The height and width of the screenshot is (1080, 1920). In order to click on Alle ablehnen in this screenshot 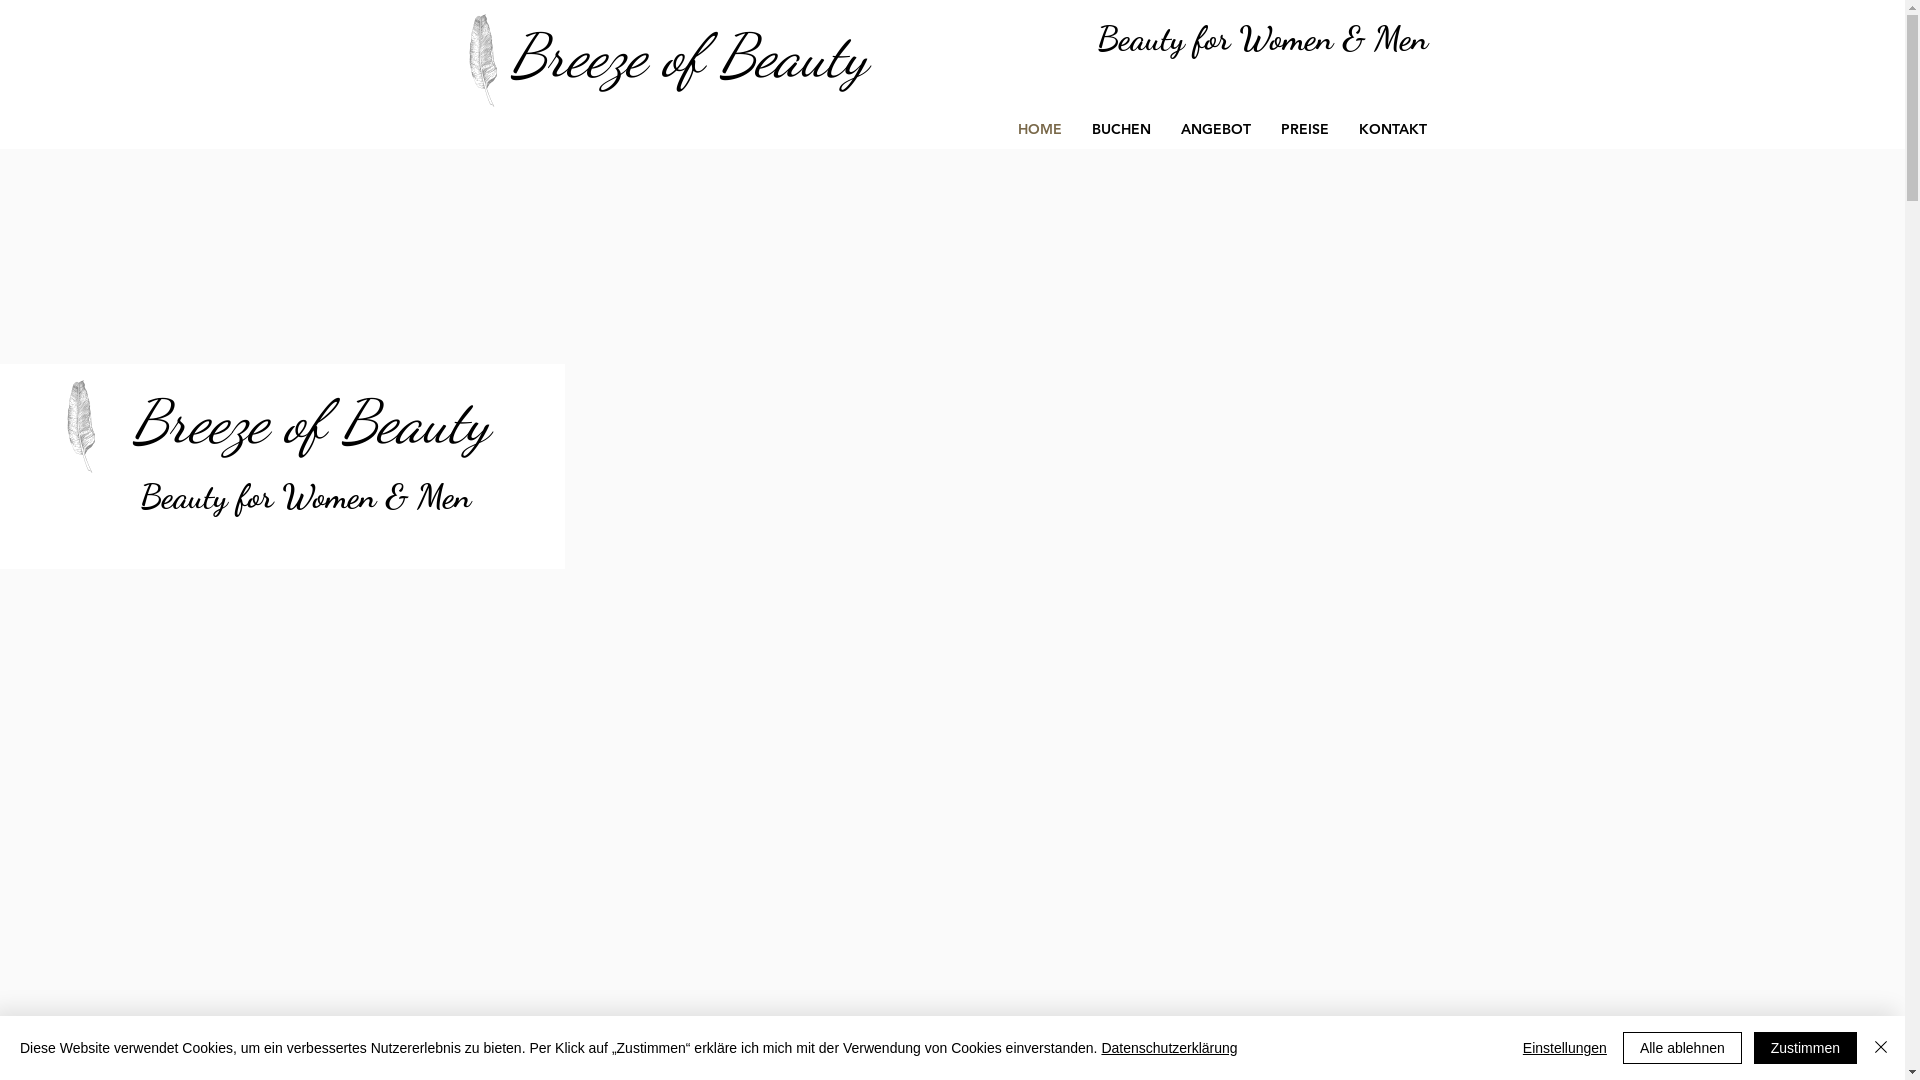, I will do `click(1682, 1048)`.